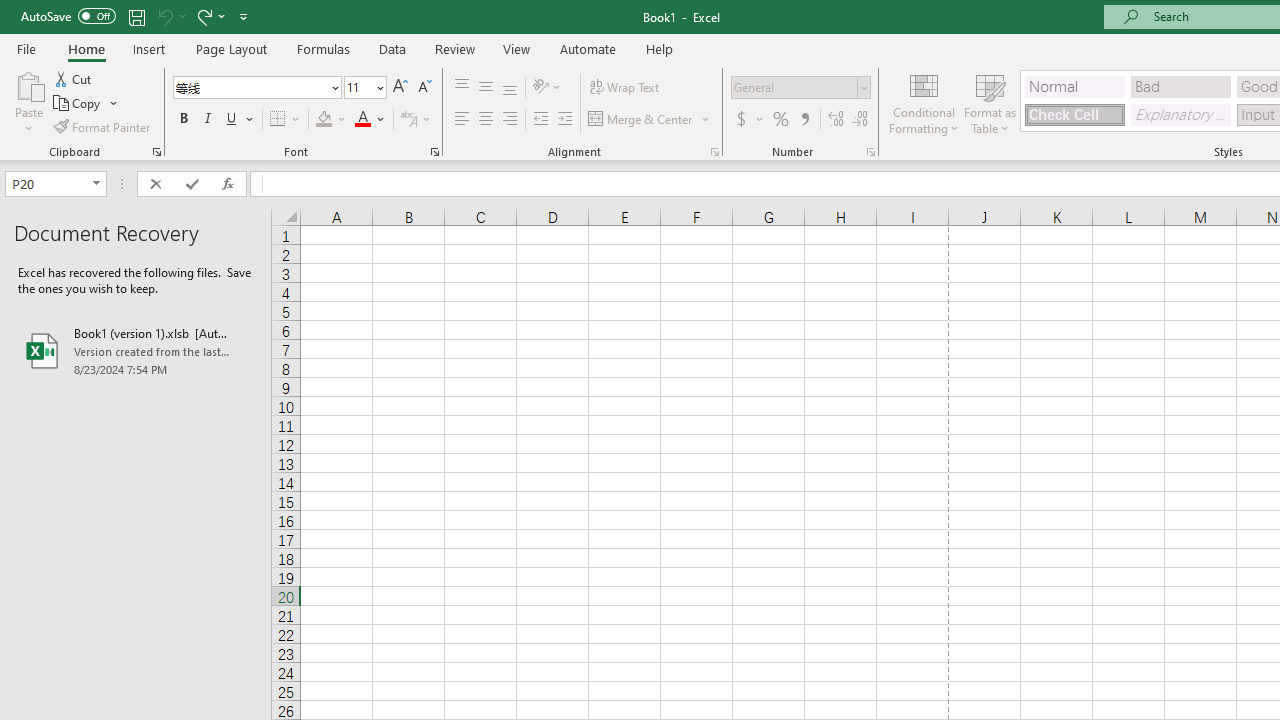  What do you see at coordinates (517, 48) in the screenshot?
I see `View` at bounding box center [517, 48].